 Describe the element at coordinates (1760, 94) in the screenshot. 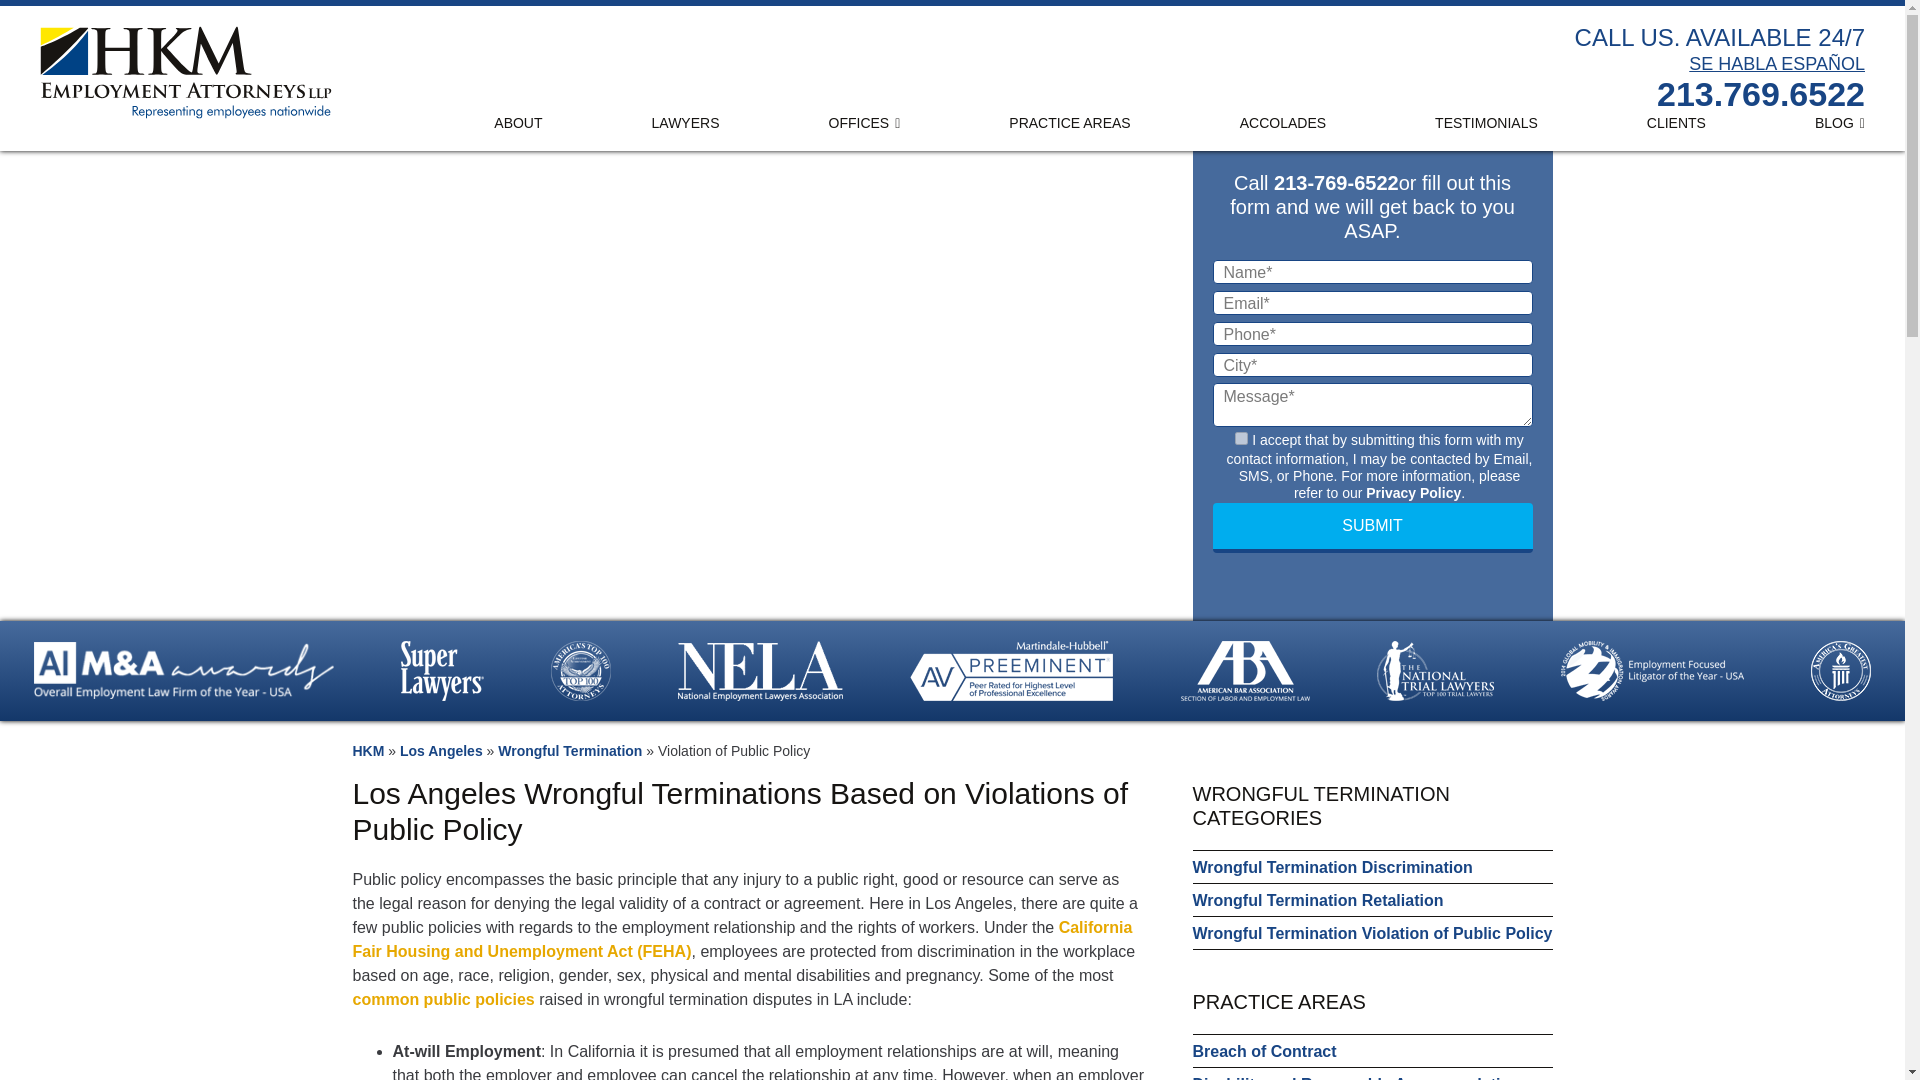

I see `213.769.6522` at that location.